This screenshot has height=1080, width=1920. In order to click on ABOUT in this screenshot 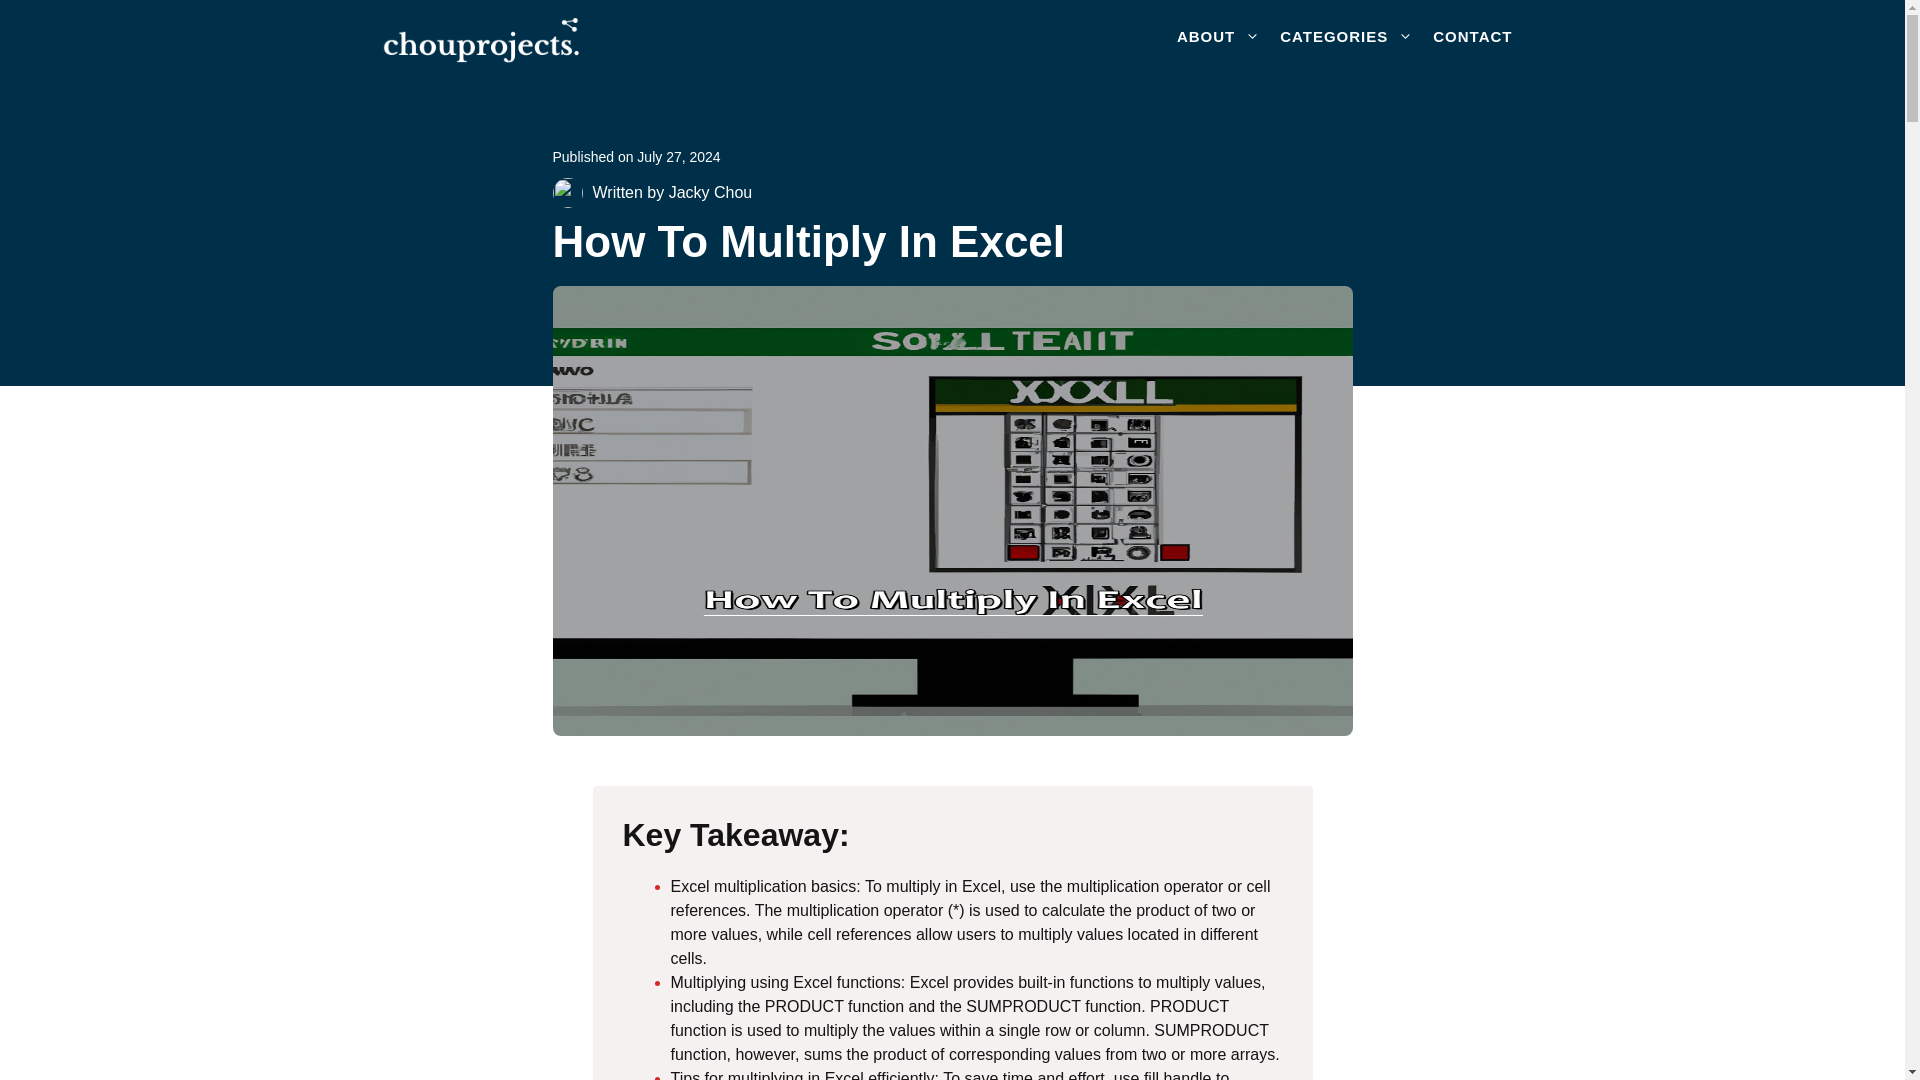, I will do `click(1218, 36)`.